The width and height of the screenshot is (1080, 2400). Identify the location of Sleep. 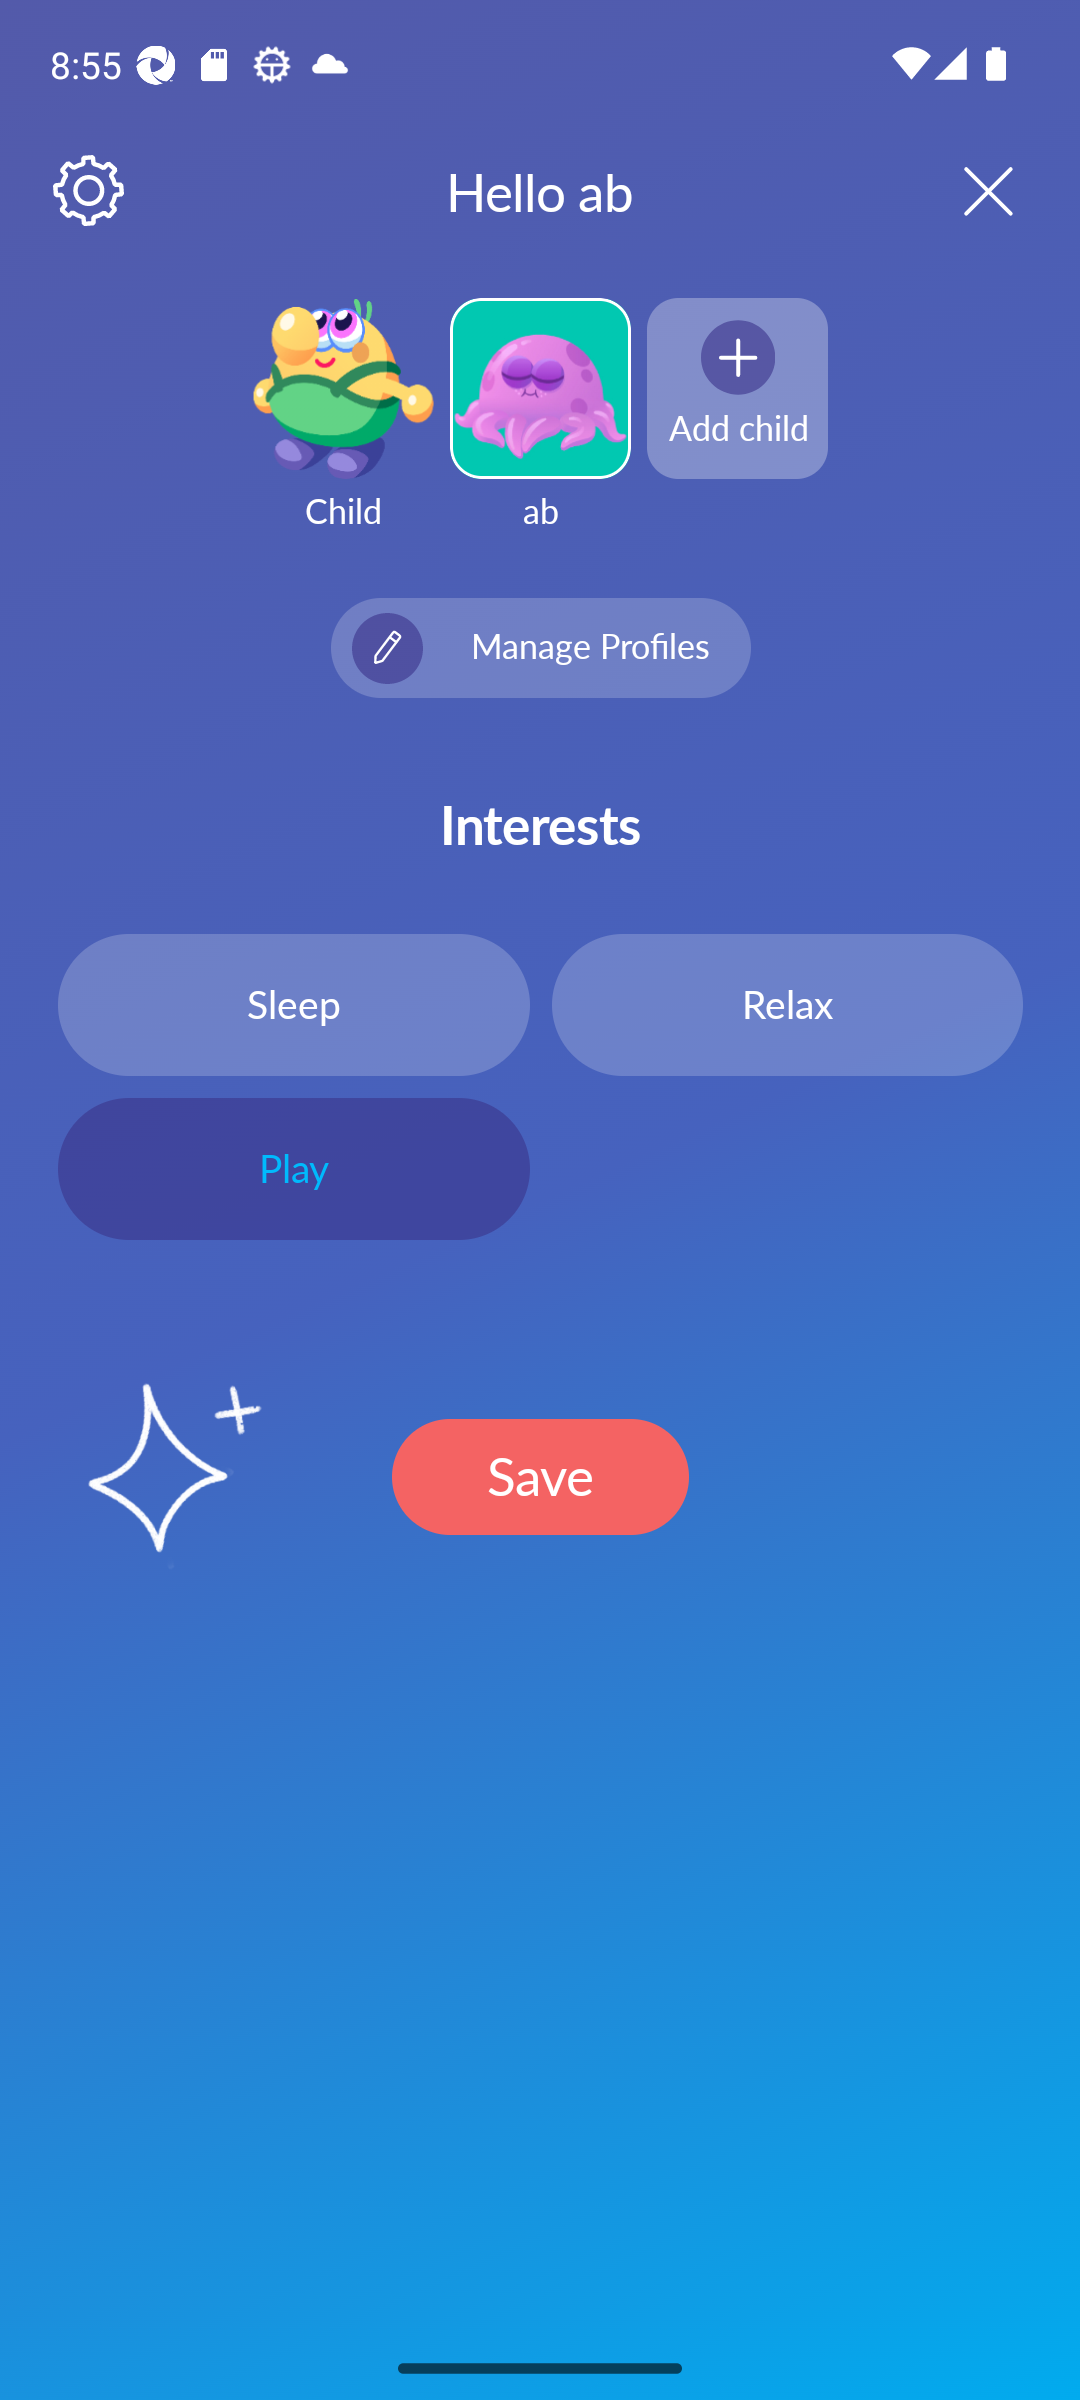
(294, 1004).